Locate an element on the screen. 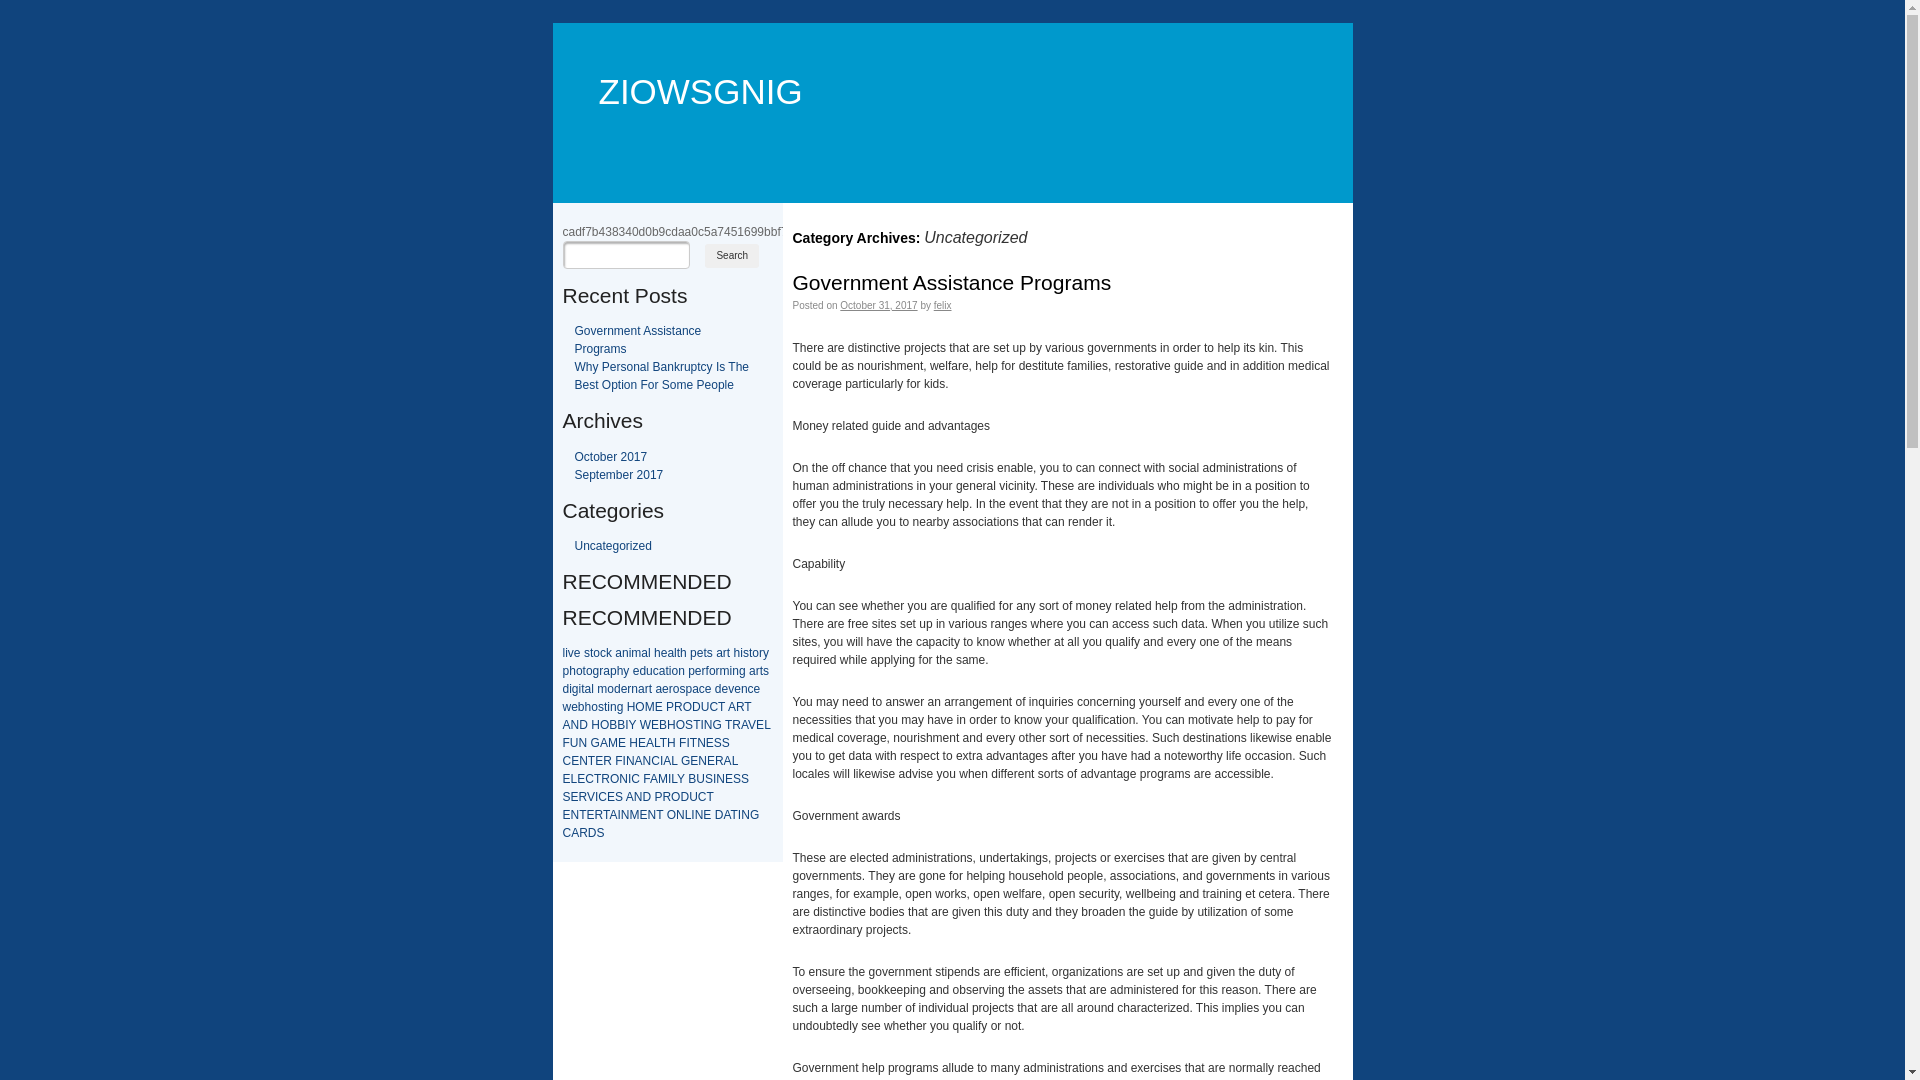  c is located at coordinates (751, 689).